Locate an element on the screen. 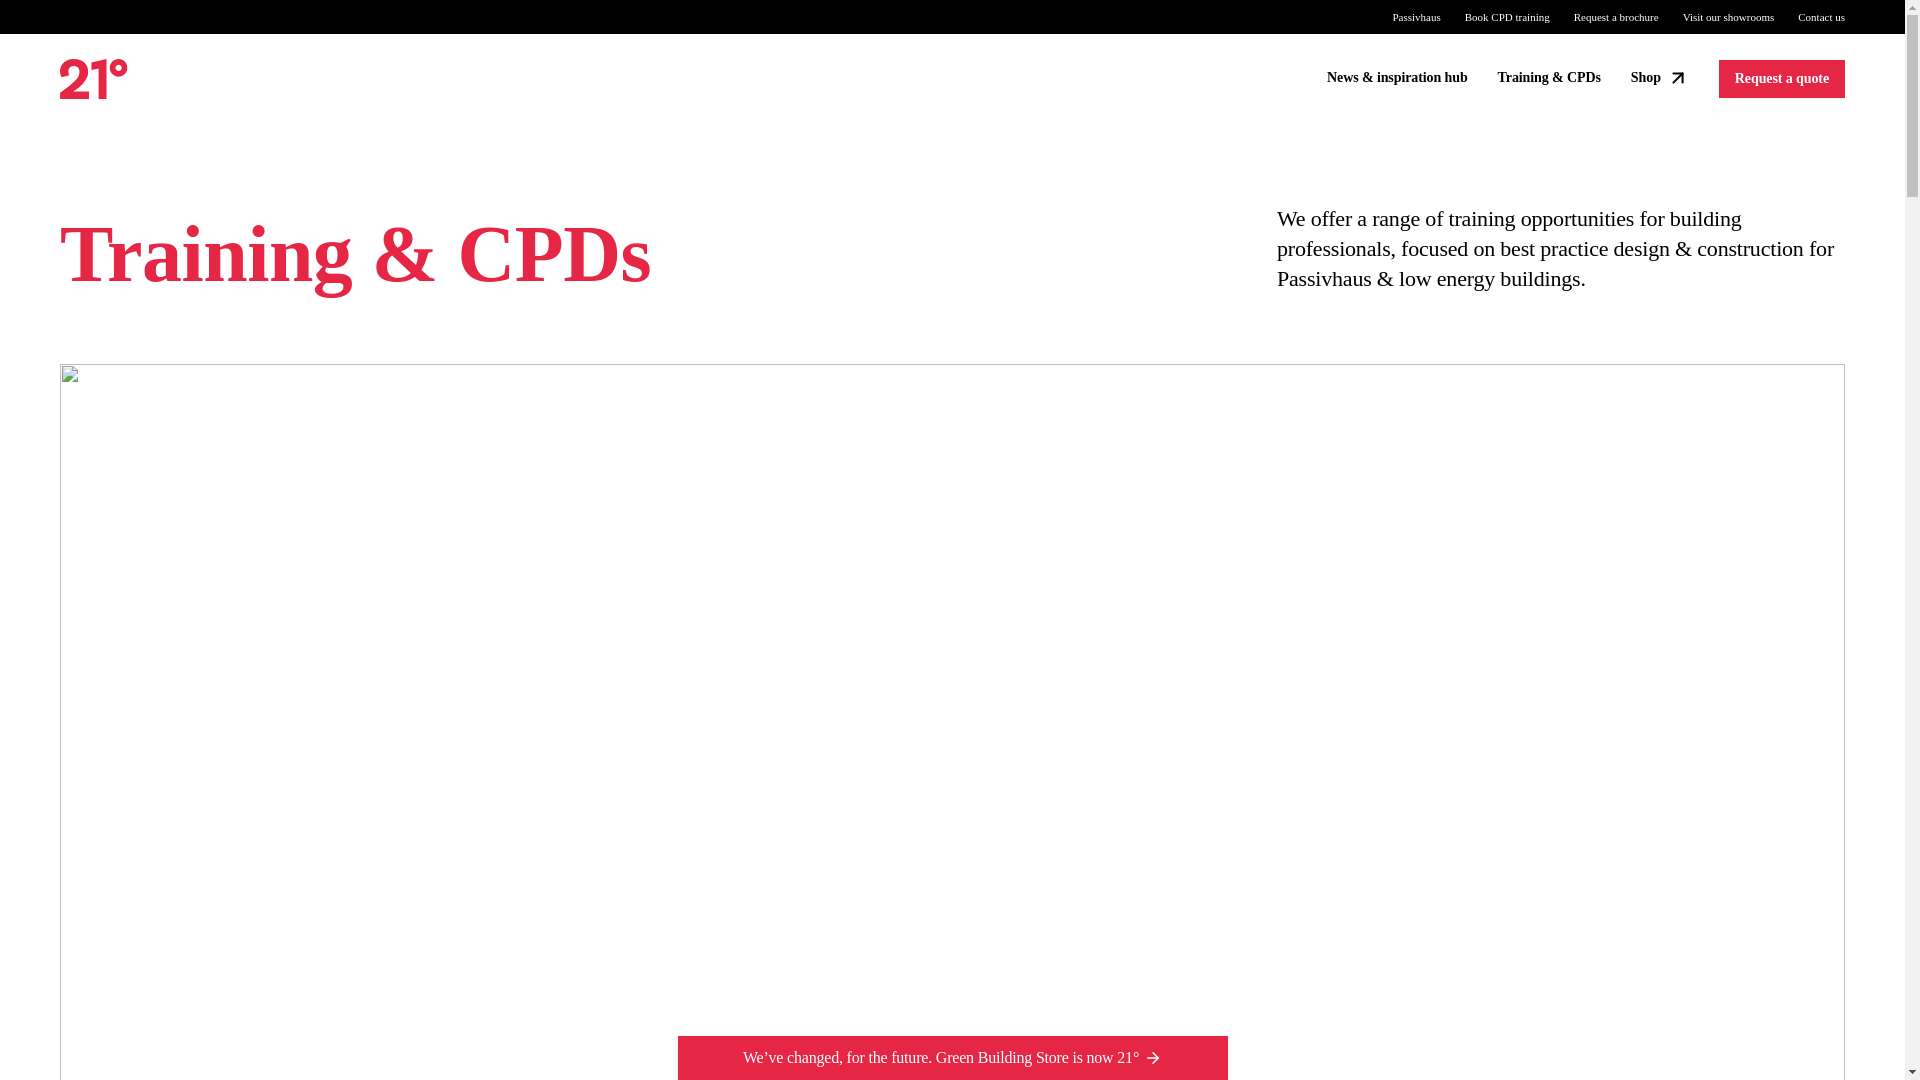 This screenshot has height=1080, width=1920. Book CPD training is located at coordinates (1506, 16).